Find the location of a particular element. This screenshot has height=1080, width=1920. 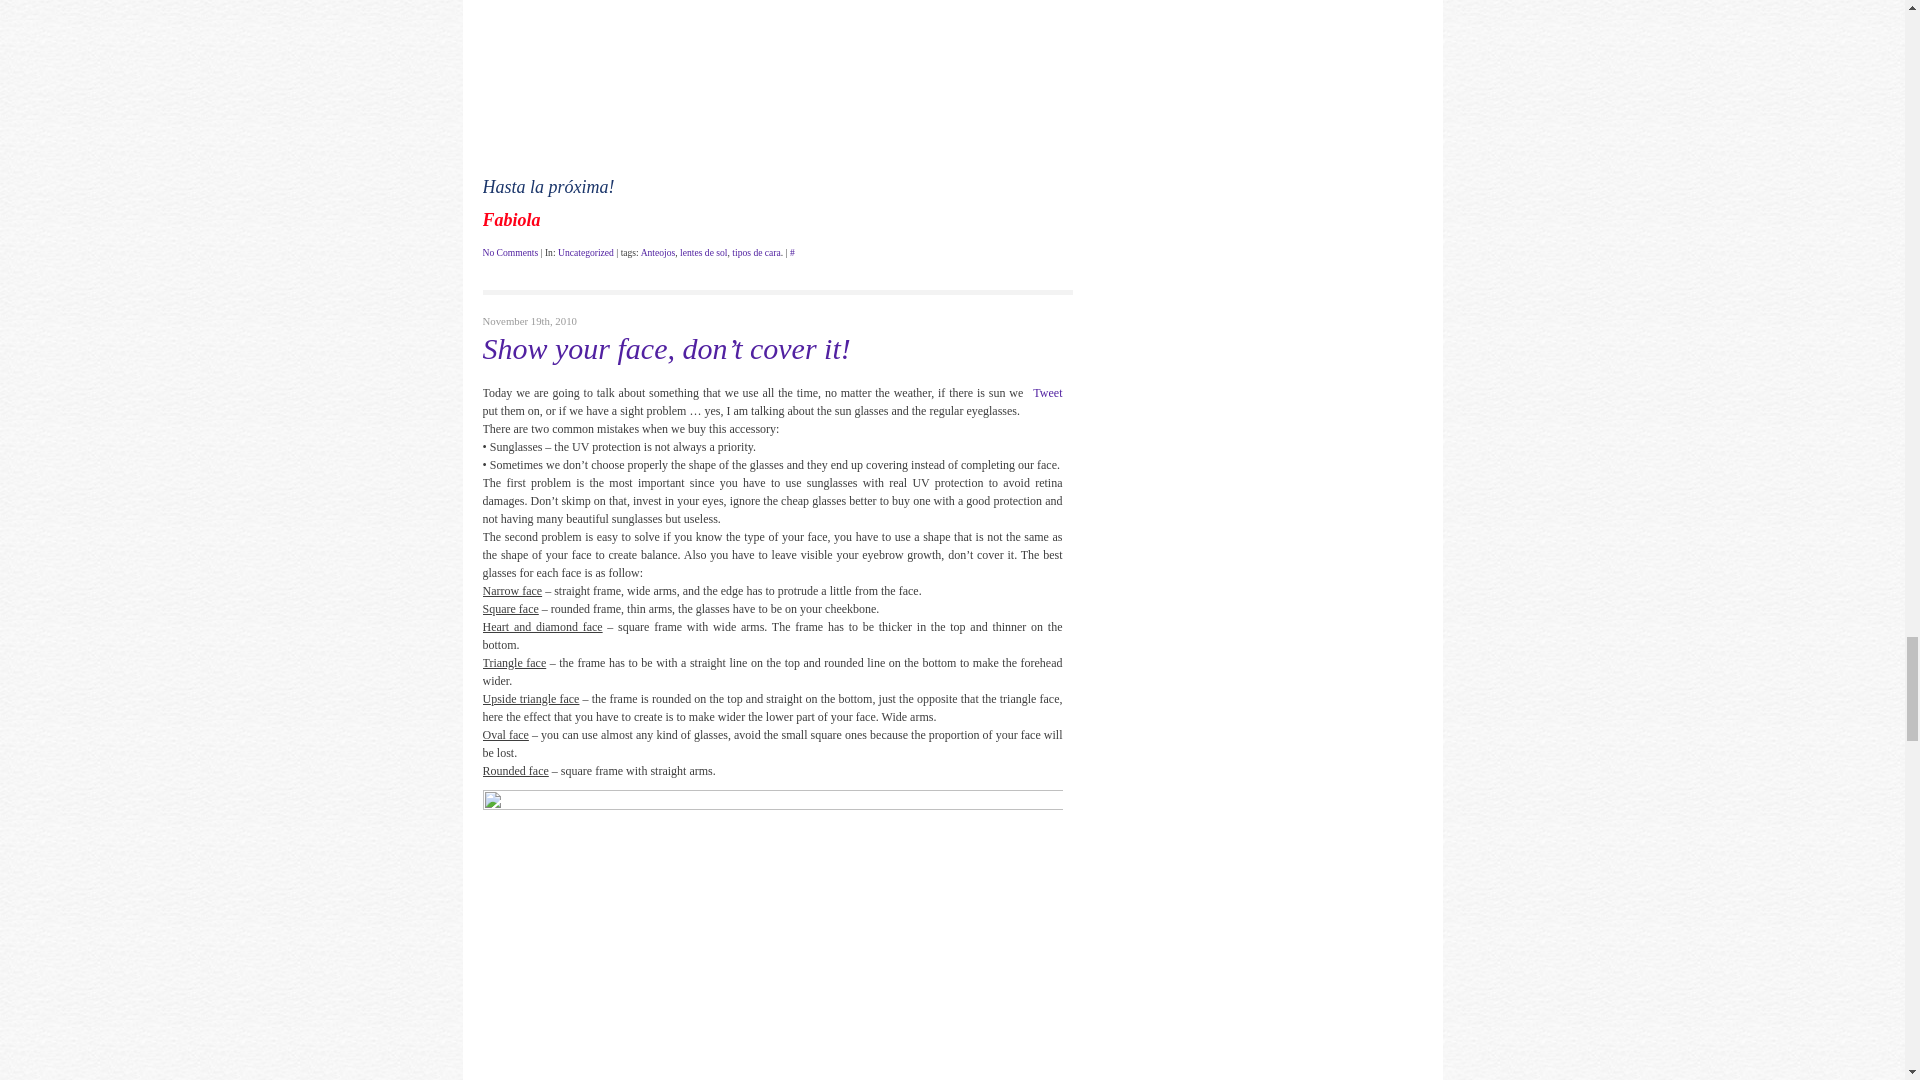

tipos de cara is located at coordinates (755, 252).